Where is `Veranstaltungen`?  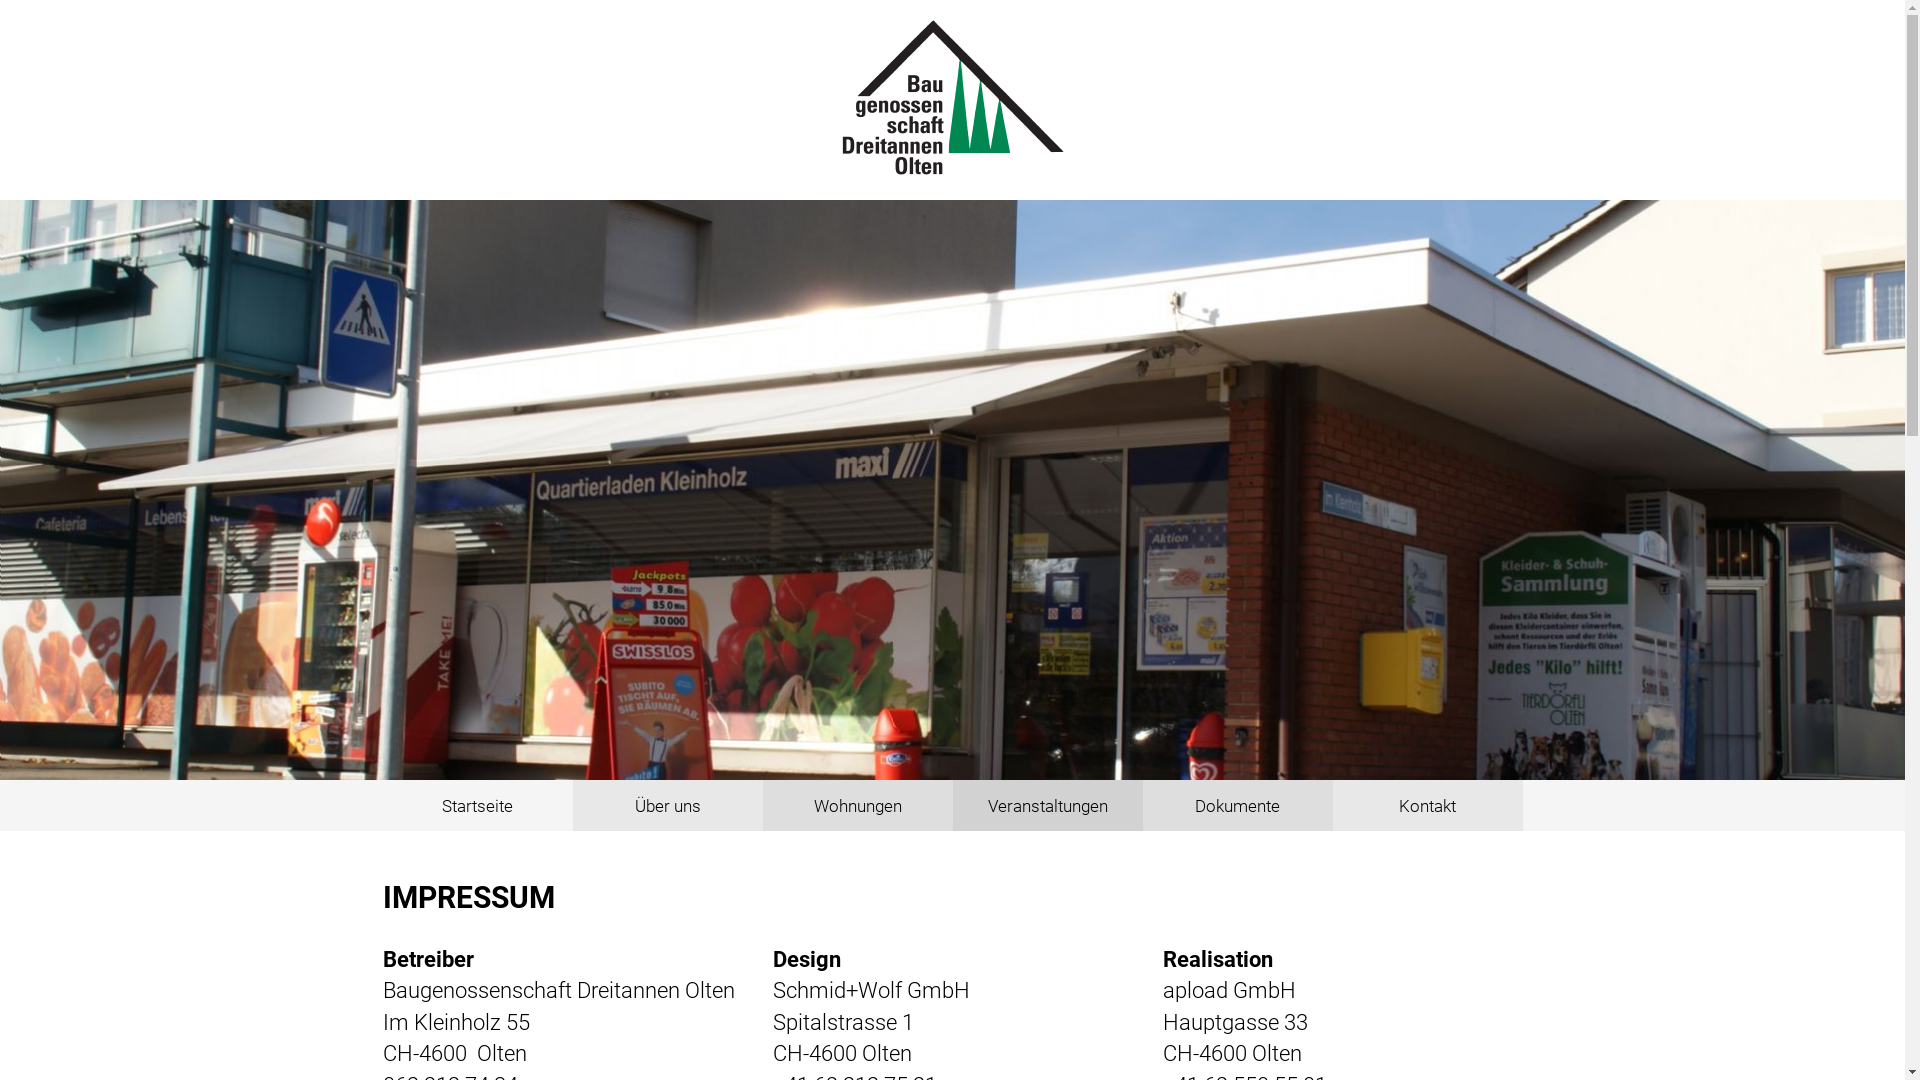
Veranstaltungen is located at coordinates (1047, 806).